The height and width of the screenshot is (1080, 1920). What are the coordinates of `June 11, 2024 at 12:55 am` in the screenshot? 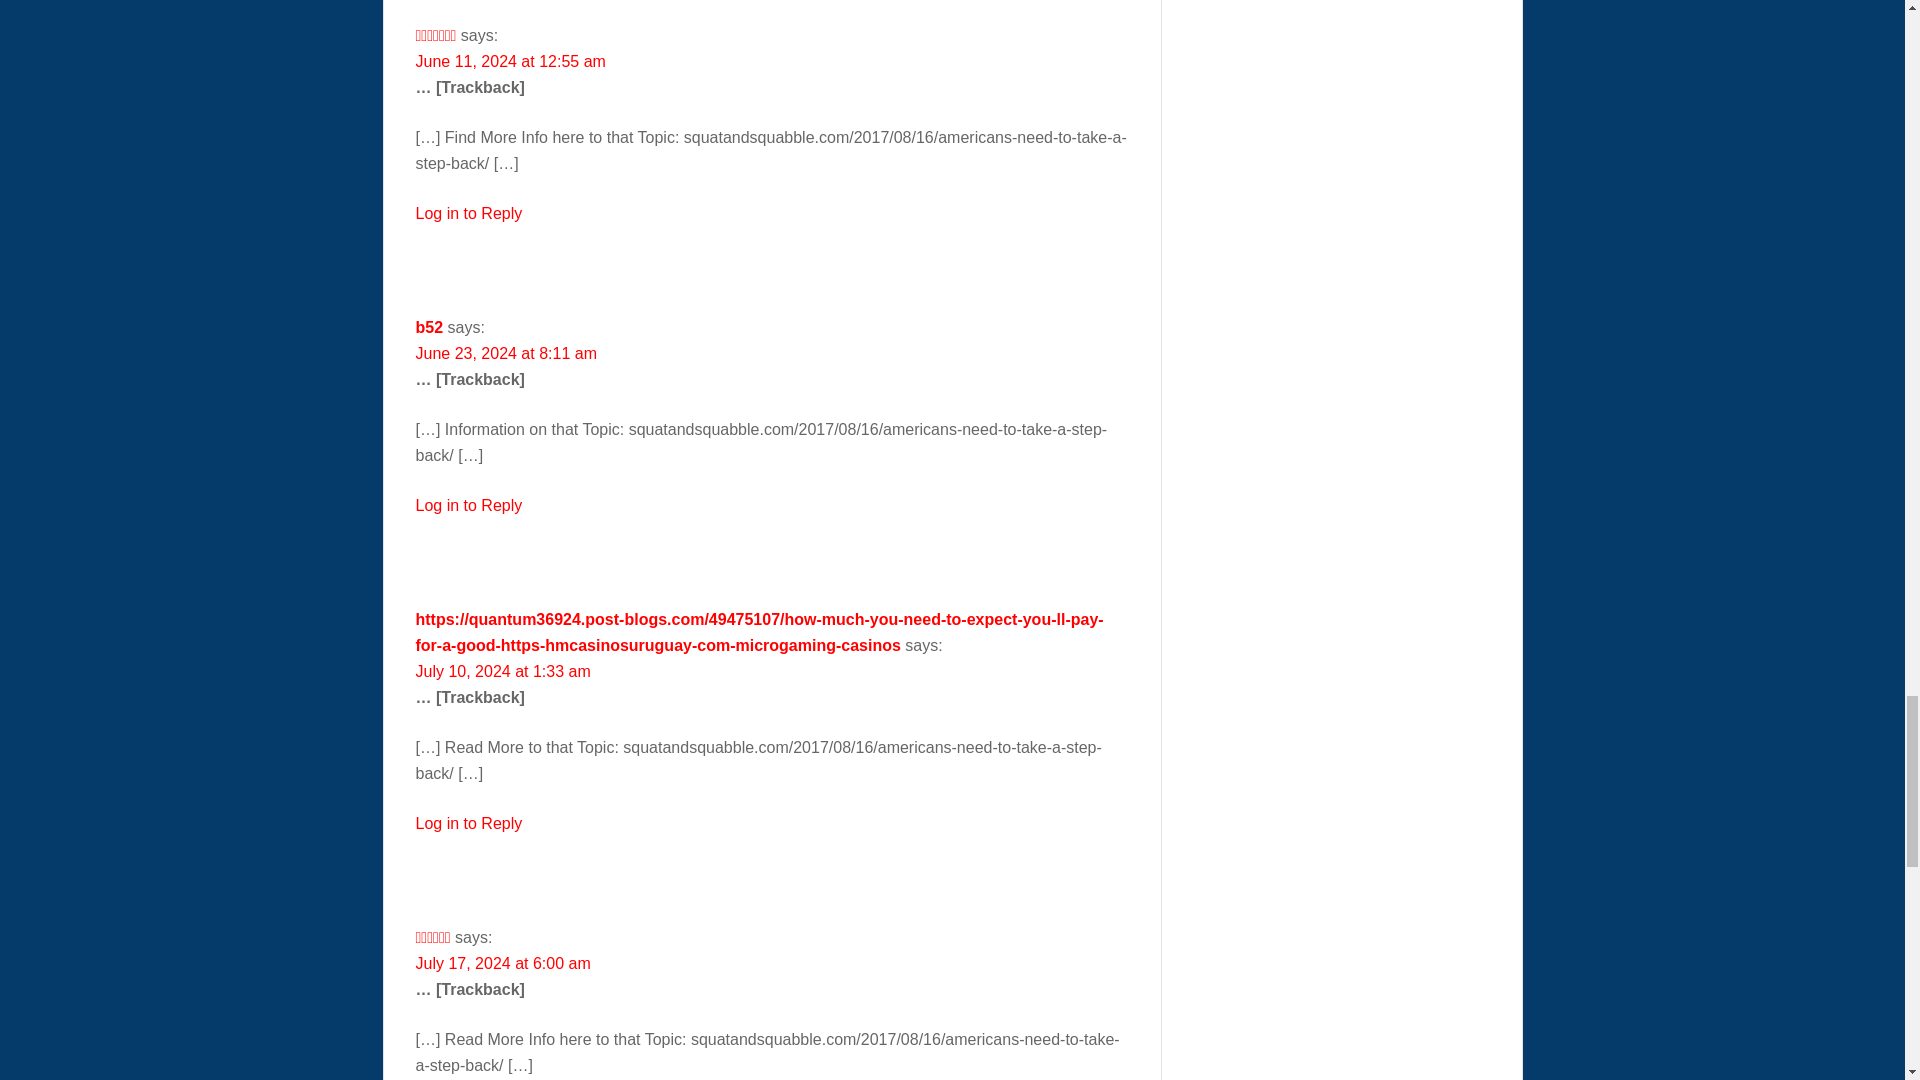 It's located at (511, 61).